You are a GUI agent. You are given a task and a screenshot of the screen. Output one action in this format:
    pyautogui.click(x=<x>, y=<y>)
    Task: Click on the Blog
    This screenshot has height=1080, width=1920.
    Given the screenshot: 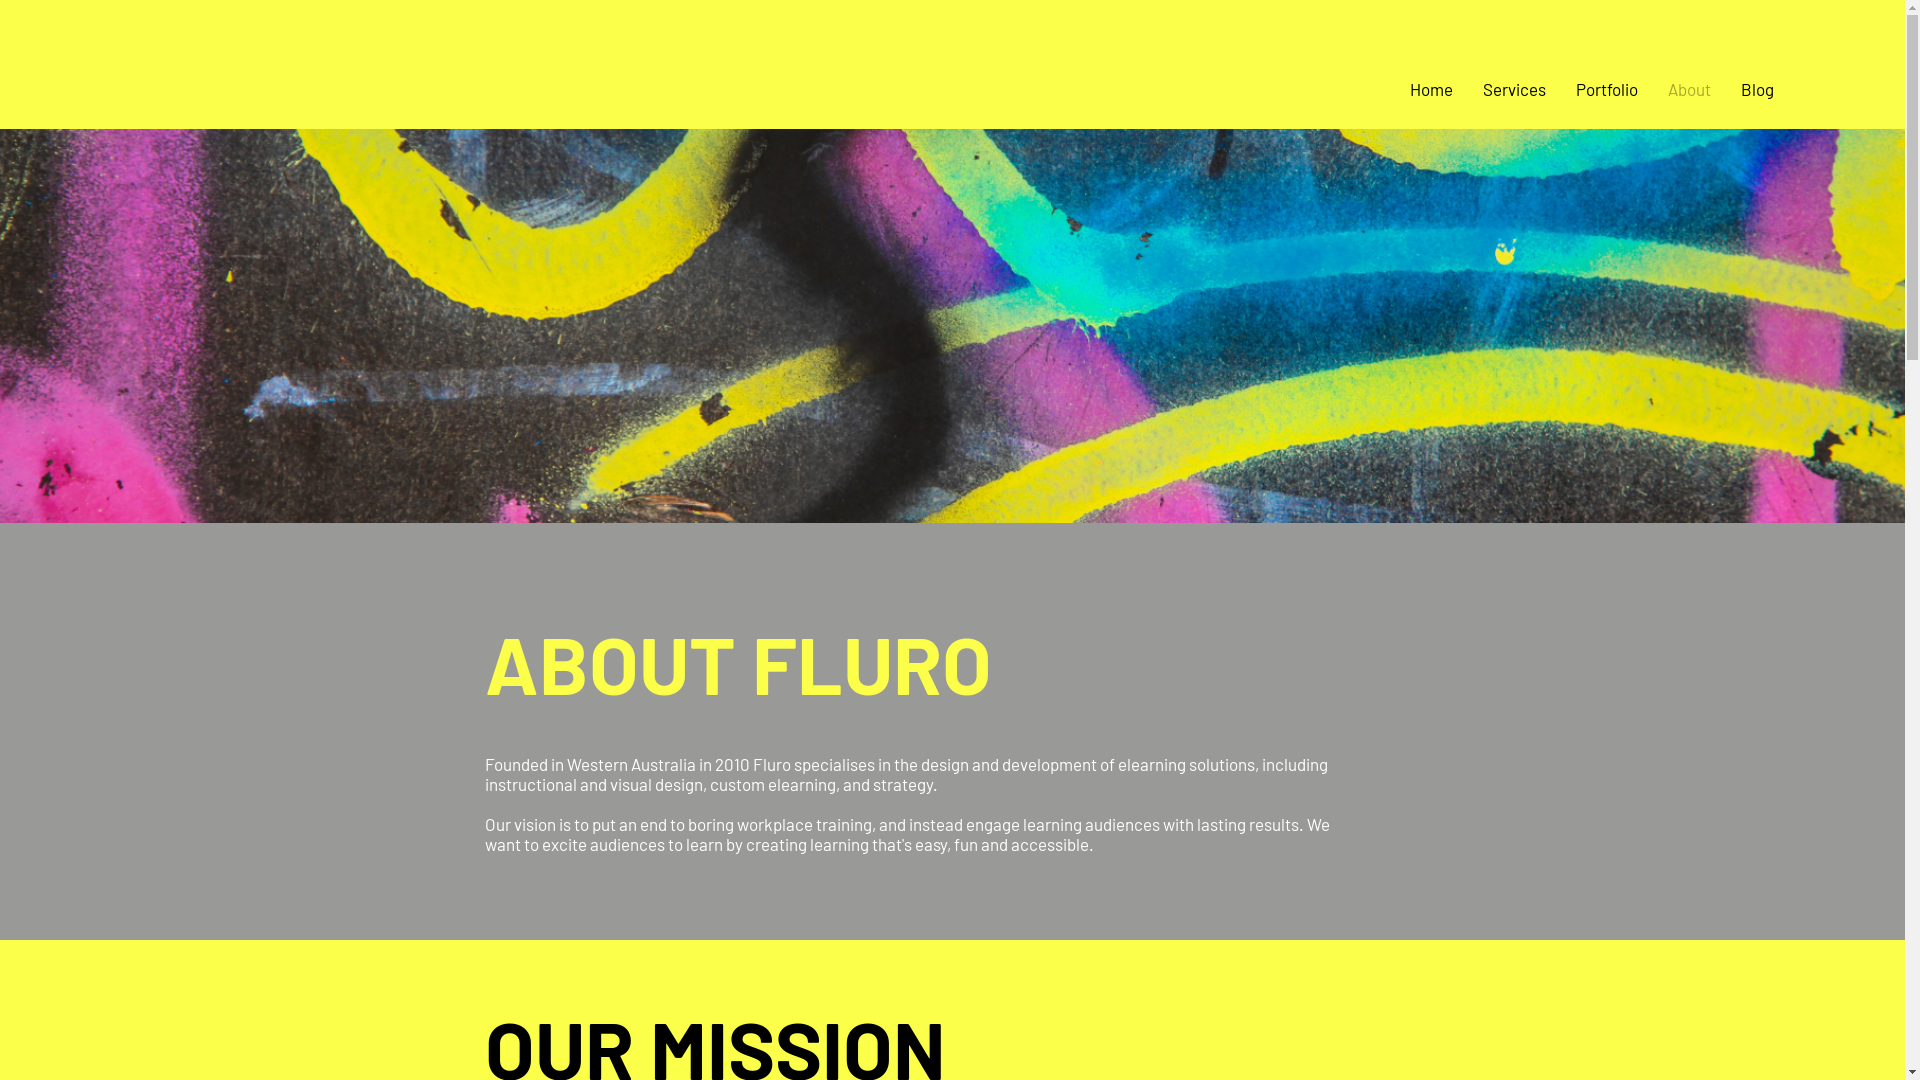 What is the action you would take?
    pyautogui.click(x=1758, y=89)
    